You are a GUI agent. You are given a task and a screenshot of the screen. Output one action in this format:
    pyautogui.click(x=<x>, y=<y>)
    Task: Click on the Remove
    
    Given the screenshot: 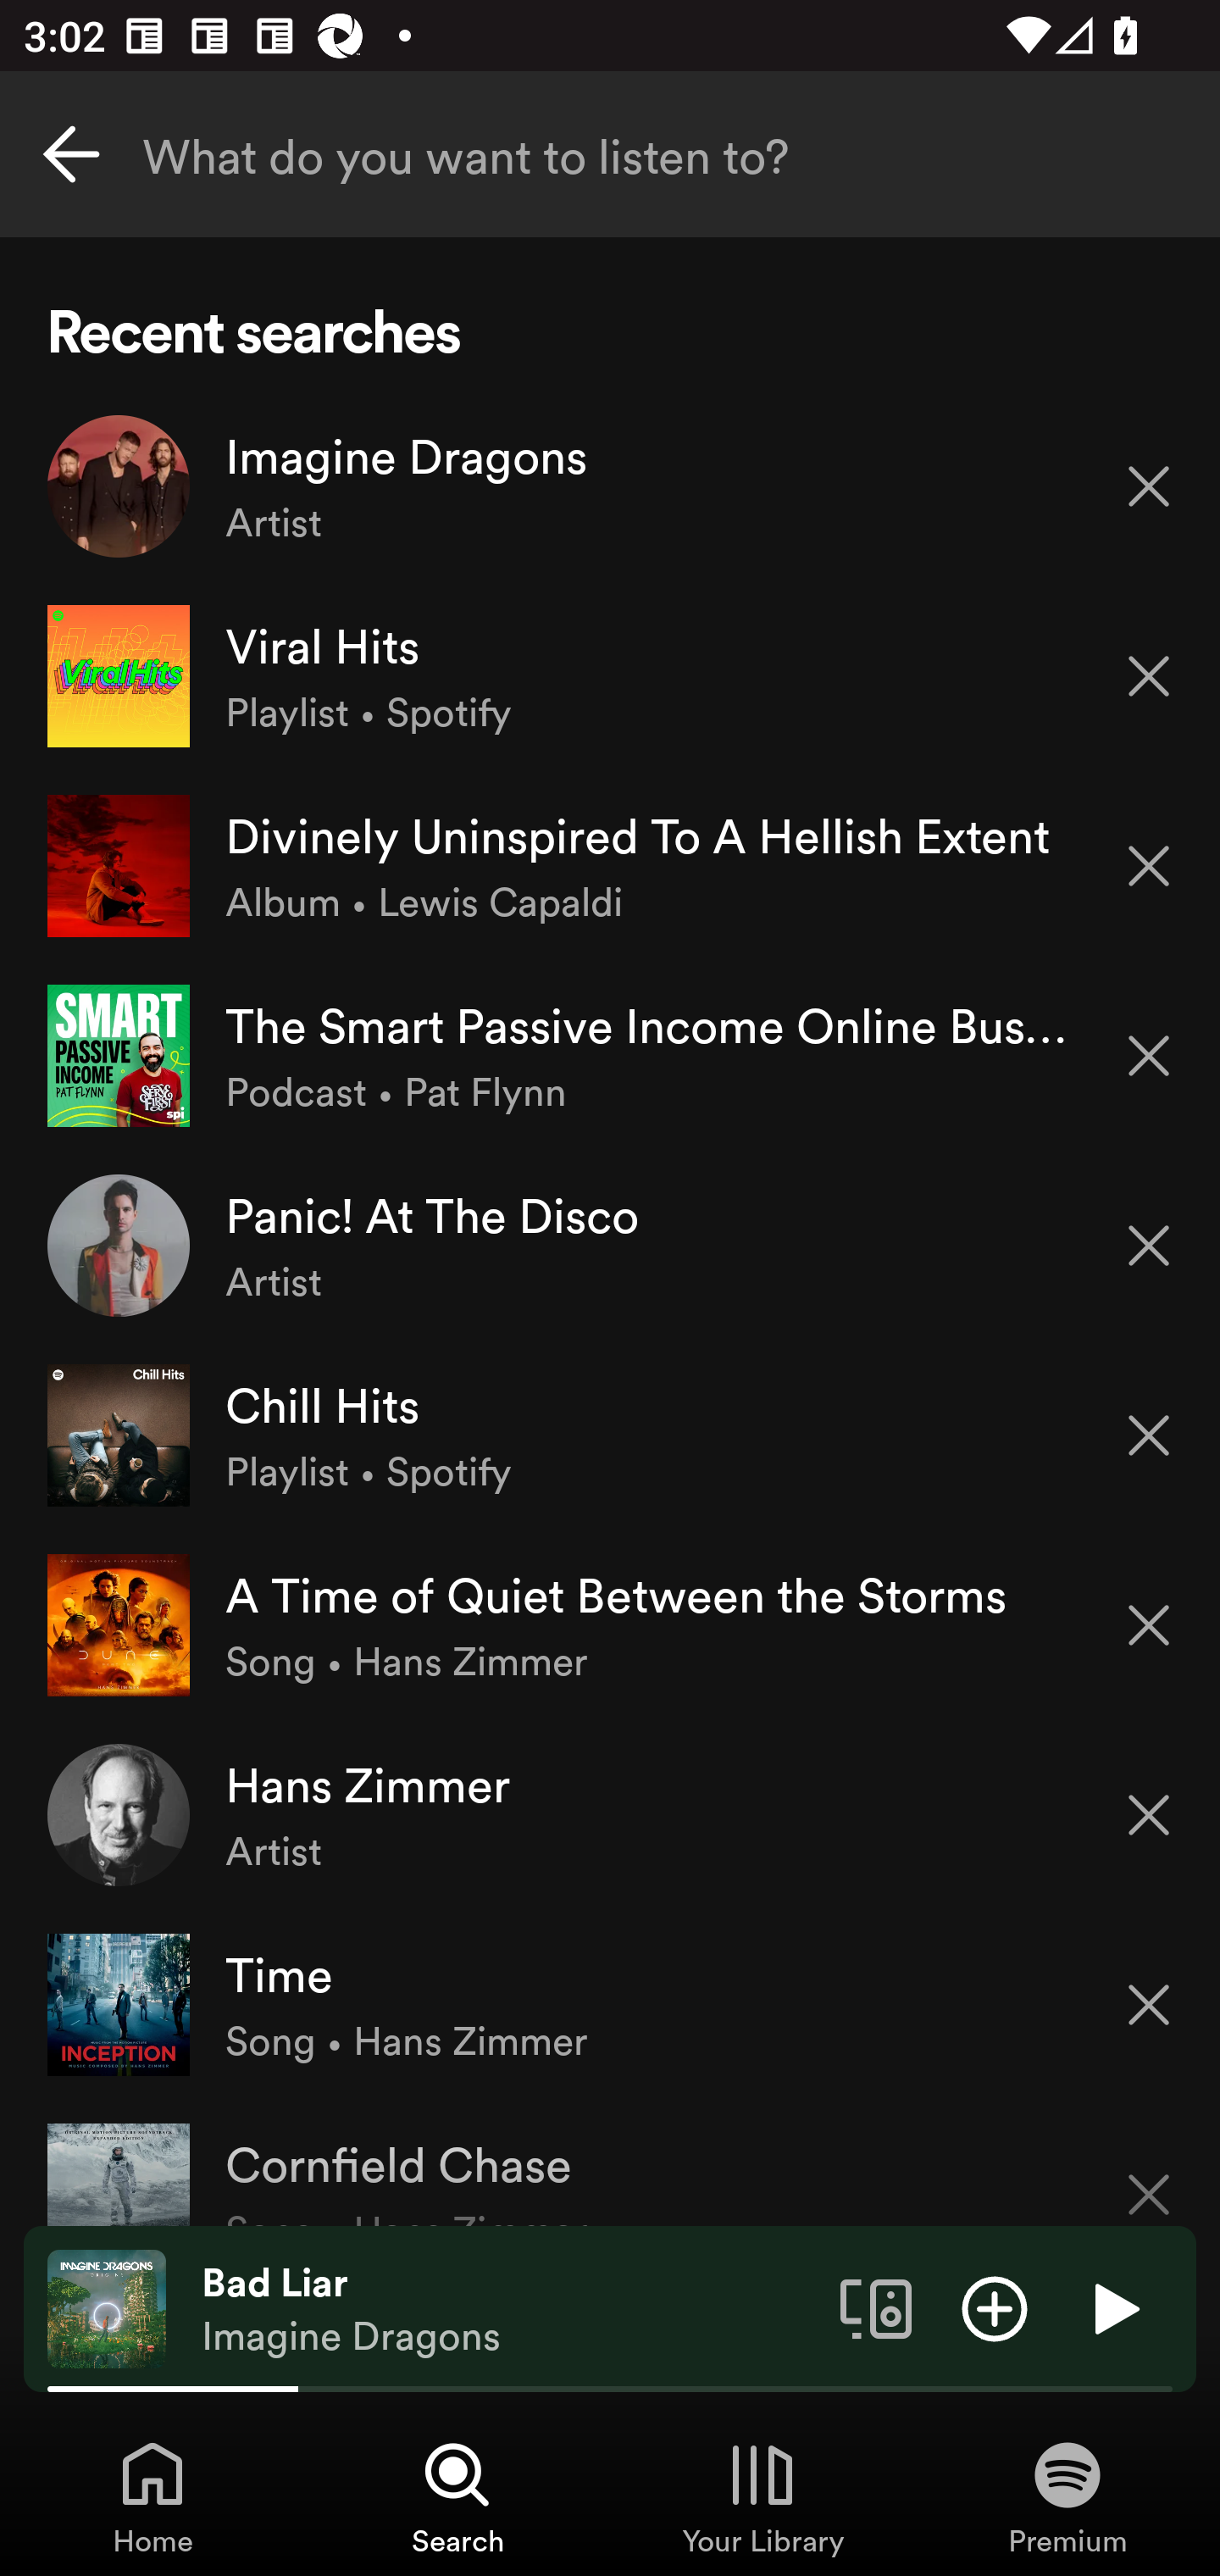 What is the action you would take?
    pyautogui.click(x=1149, y=2005)
    